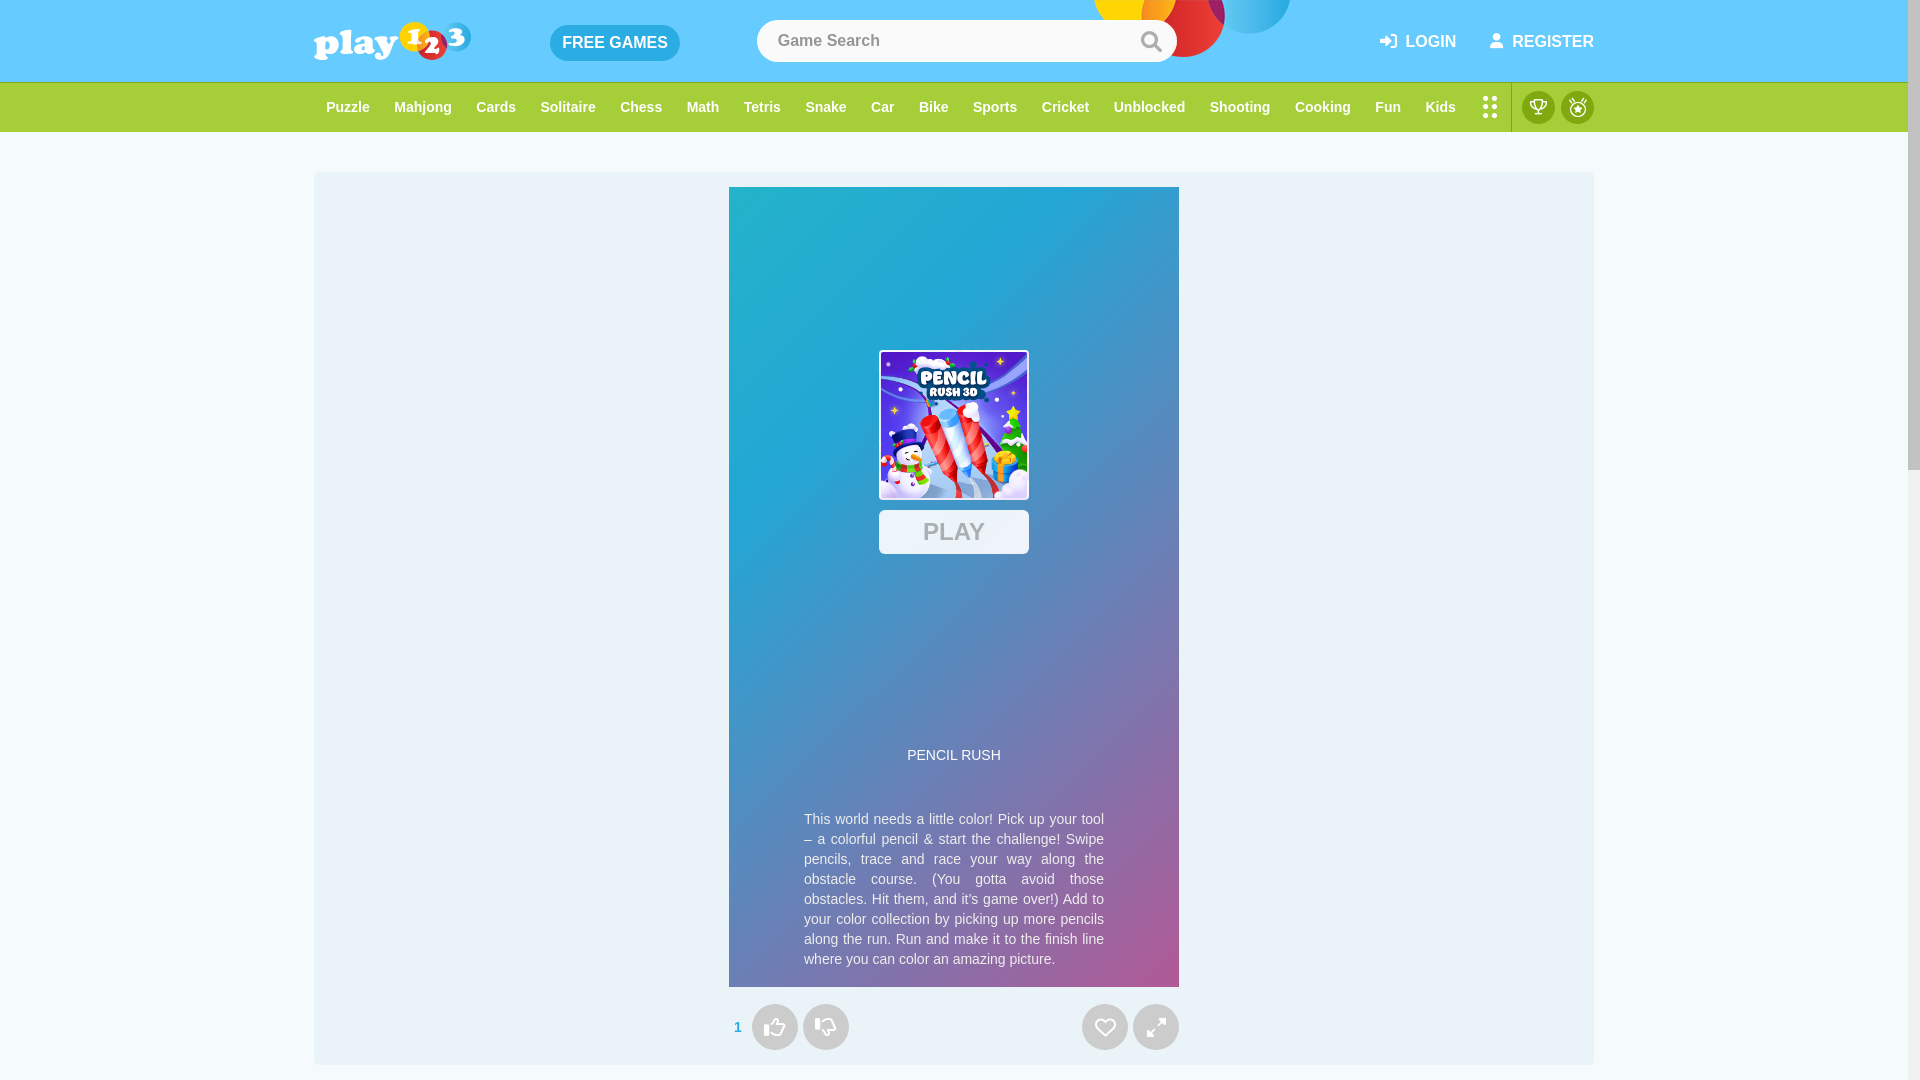  Describe the element at coordinates (1240, 107) in the screenshot. I see `Shooting` at that location.